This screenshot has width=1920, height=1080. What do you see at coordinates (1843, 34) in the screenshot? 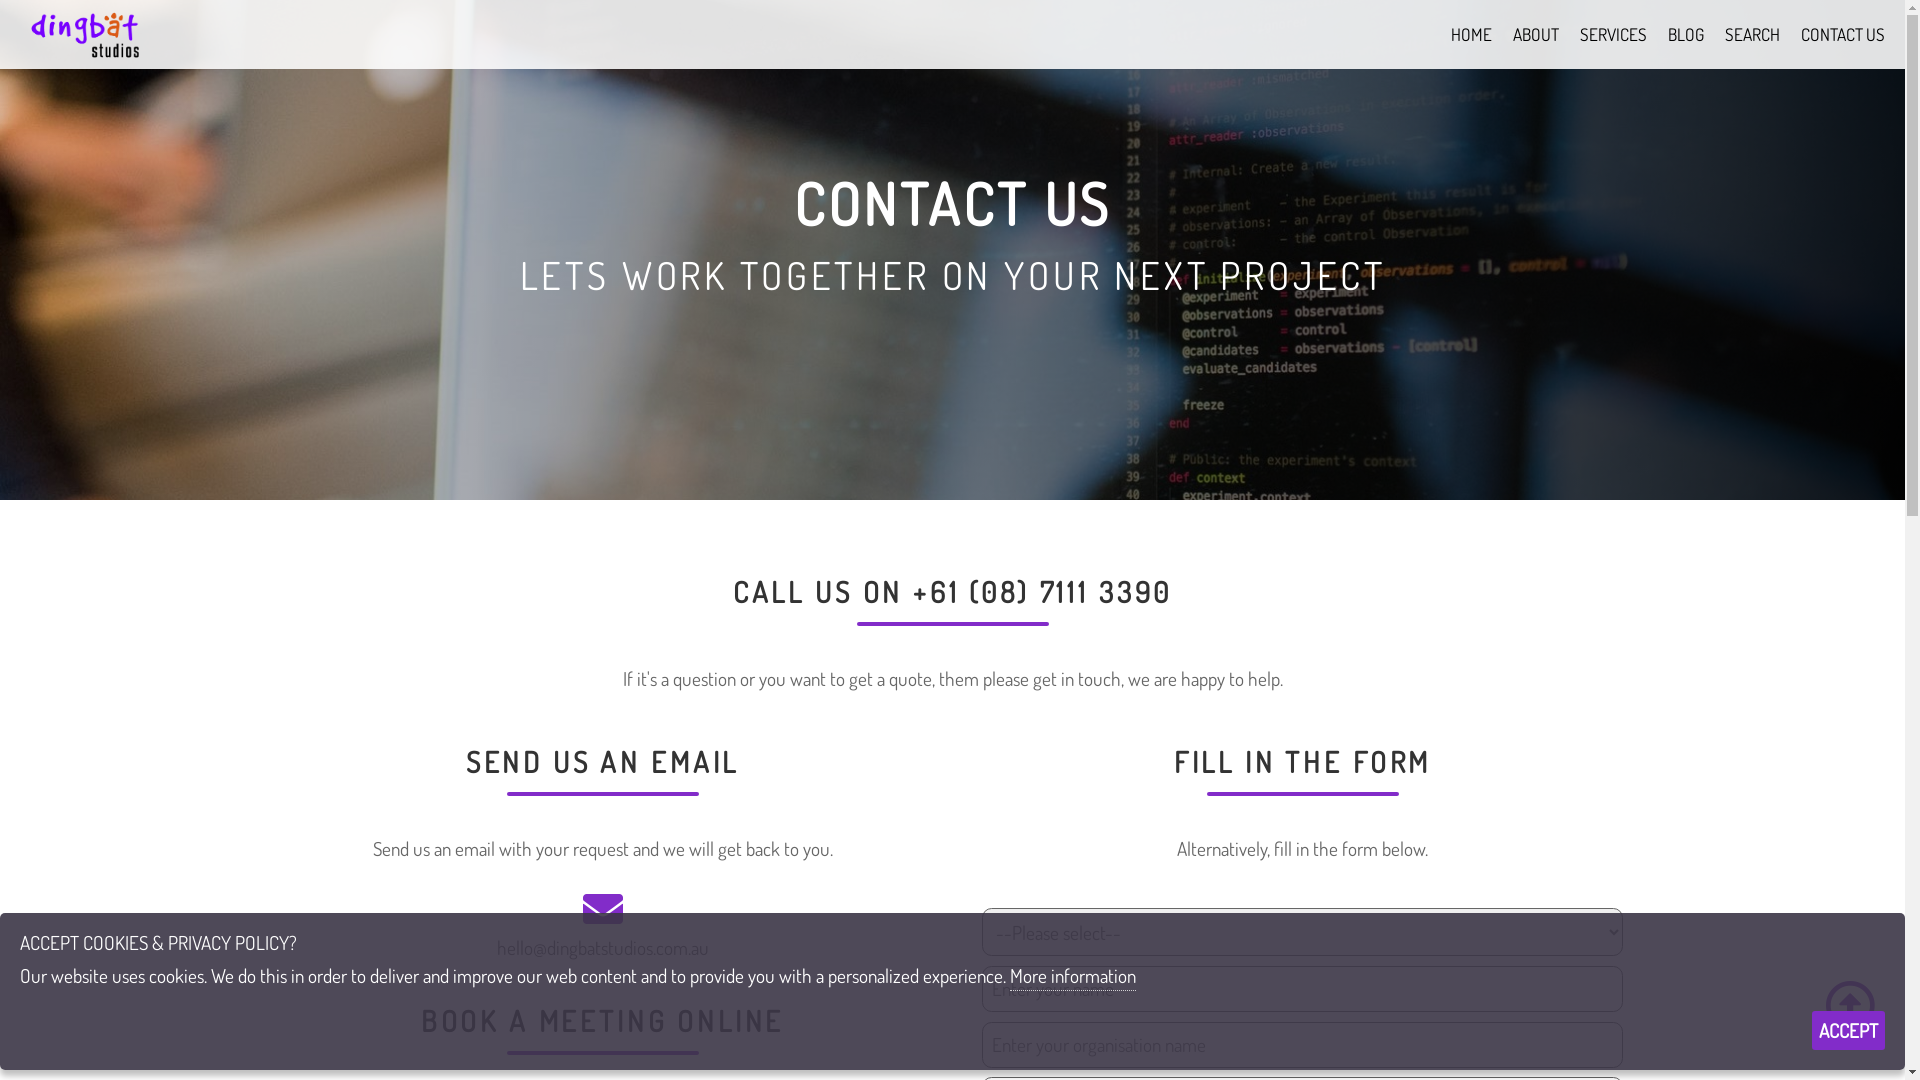
I see `CONTACT US` at bounding box center [1843, 34].